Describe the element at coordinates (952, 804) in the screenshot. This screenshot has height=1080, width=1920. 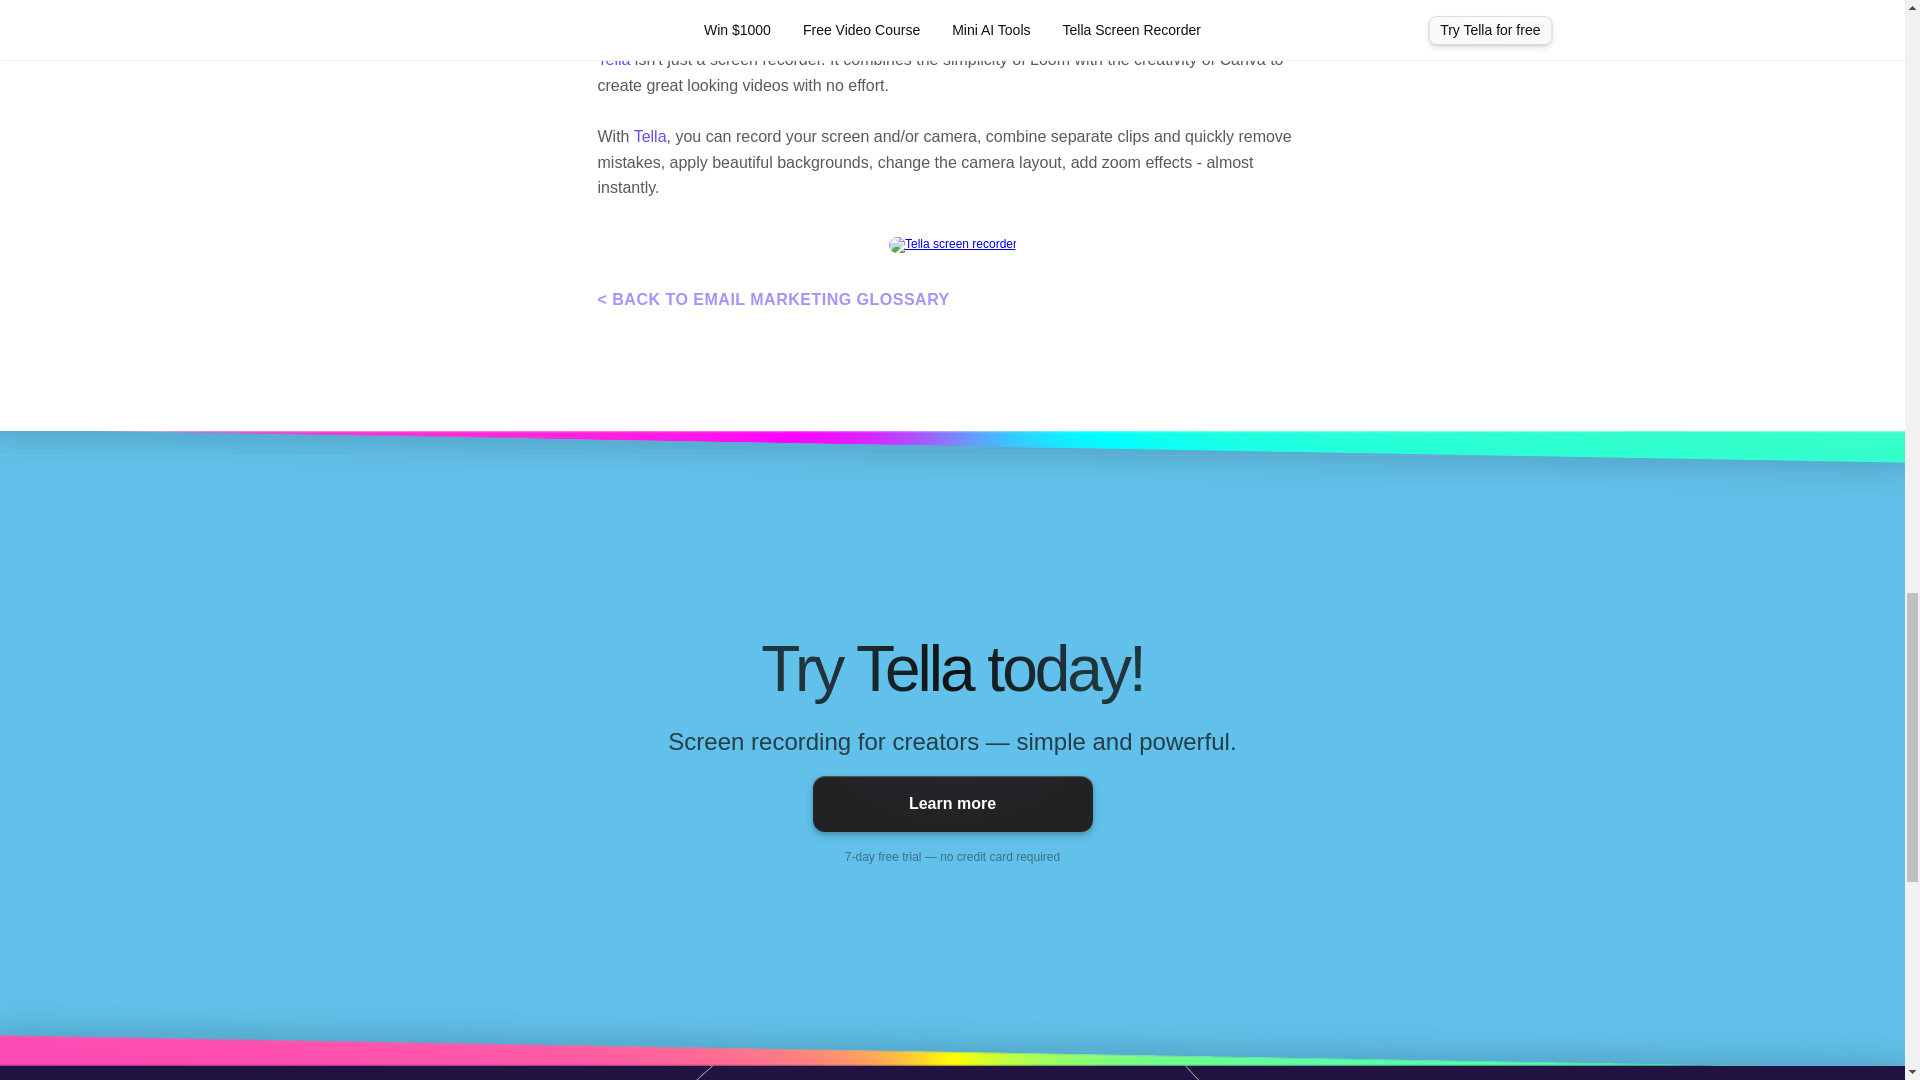
I see `Learn more` at that location.